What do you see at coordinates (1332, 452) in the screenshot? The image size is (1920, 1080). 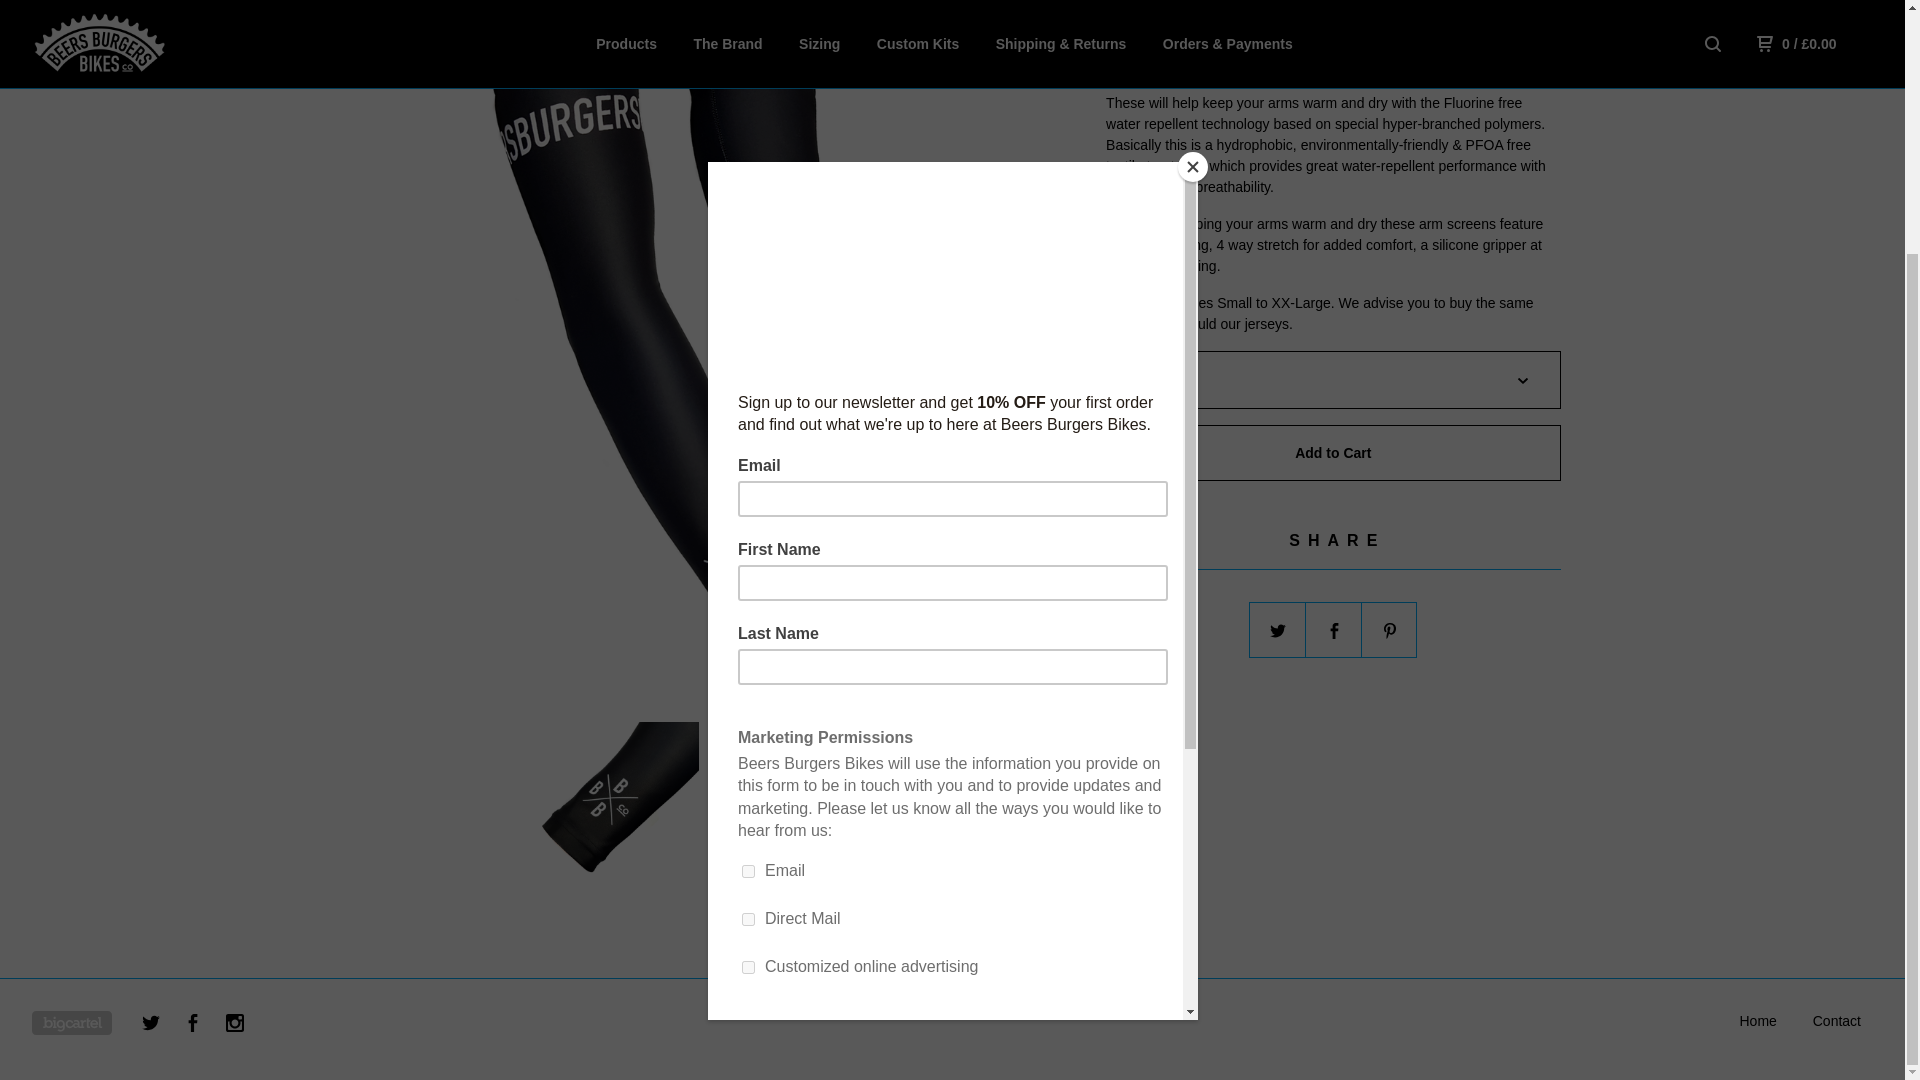 I see `Add to Cart` at bounding box center [1332, 452].